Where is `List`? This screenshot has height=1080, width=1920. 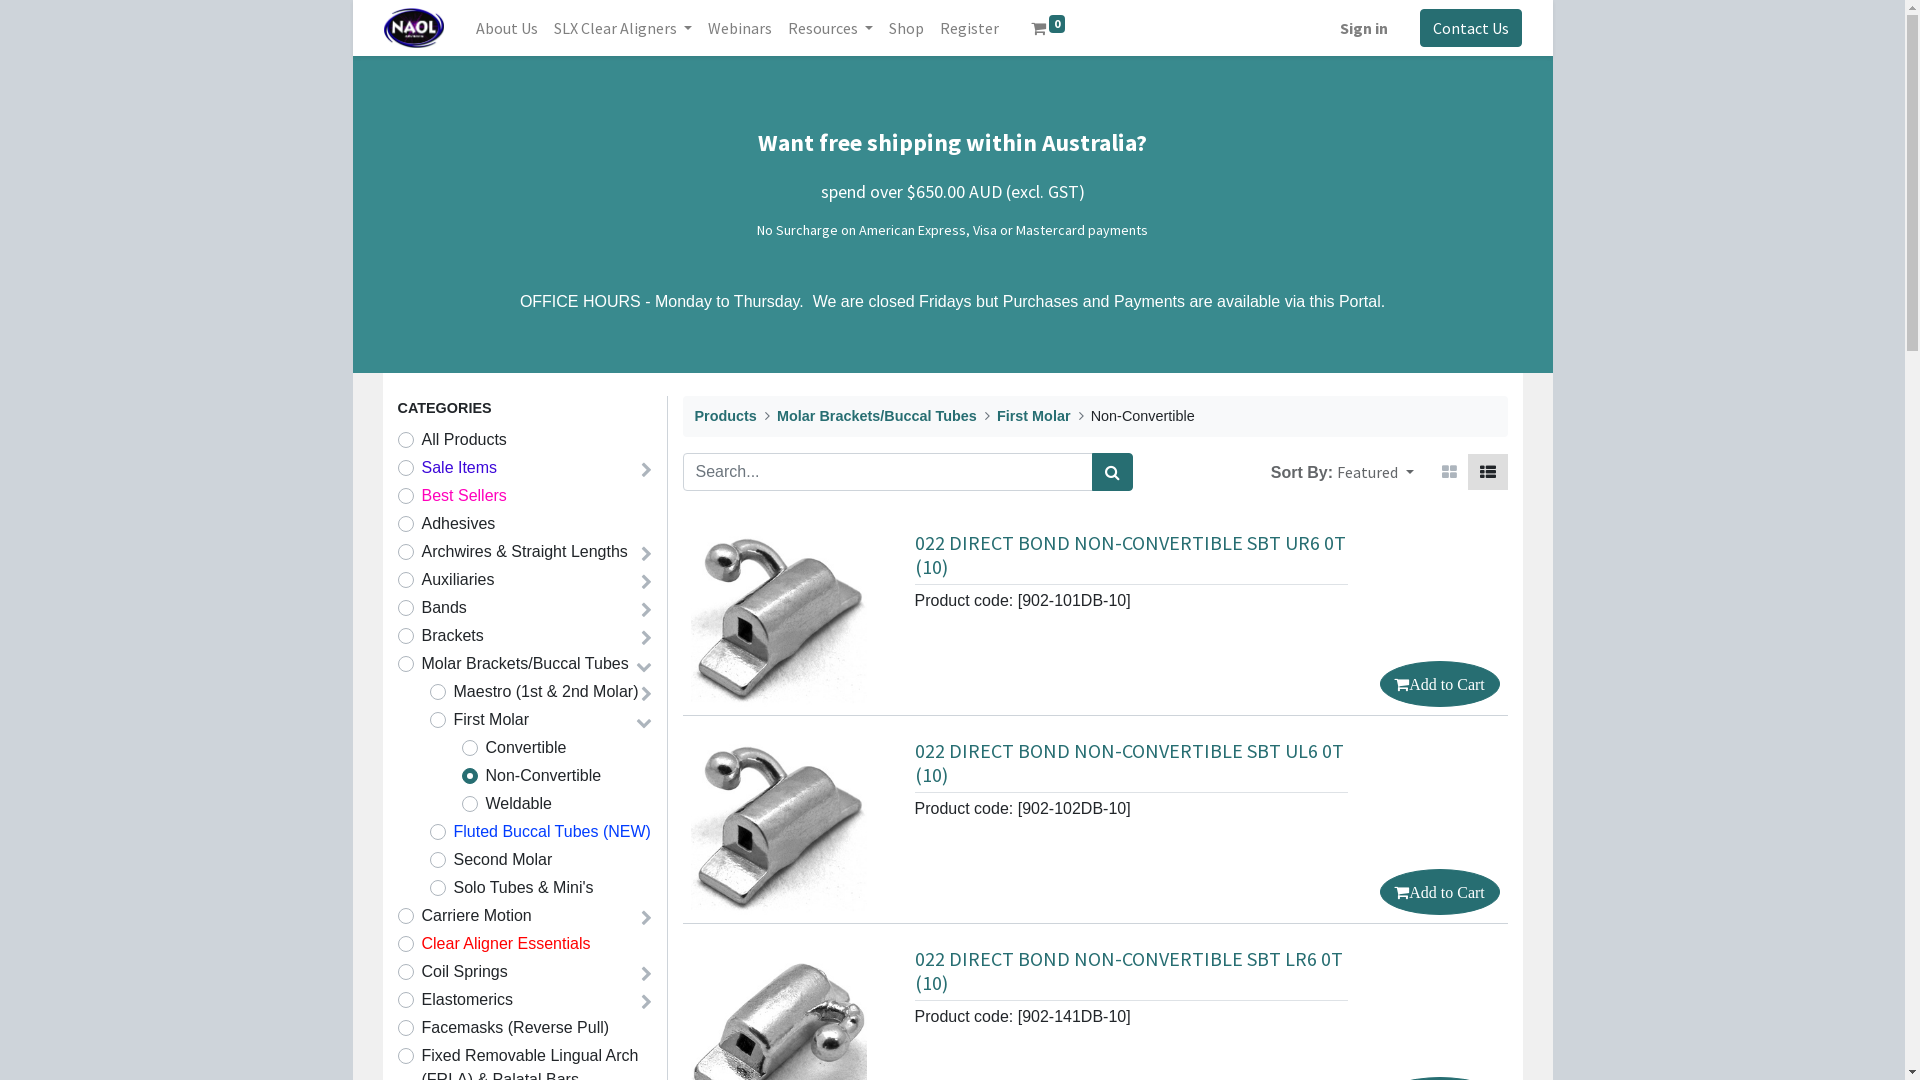 List is located at coordinates (1488, 472).